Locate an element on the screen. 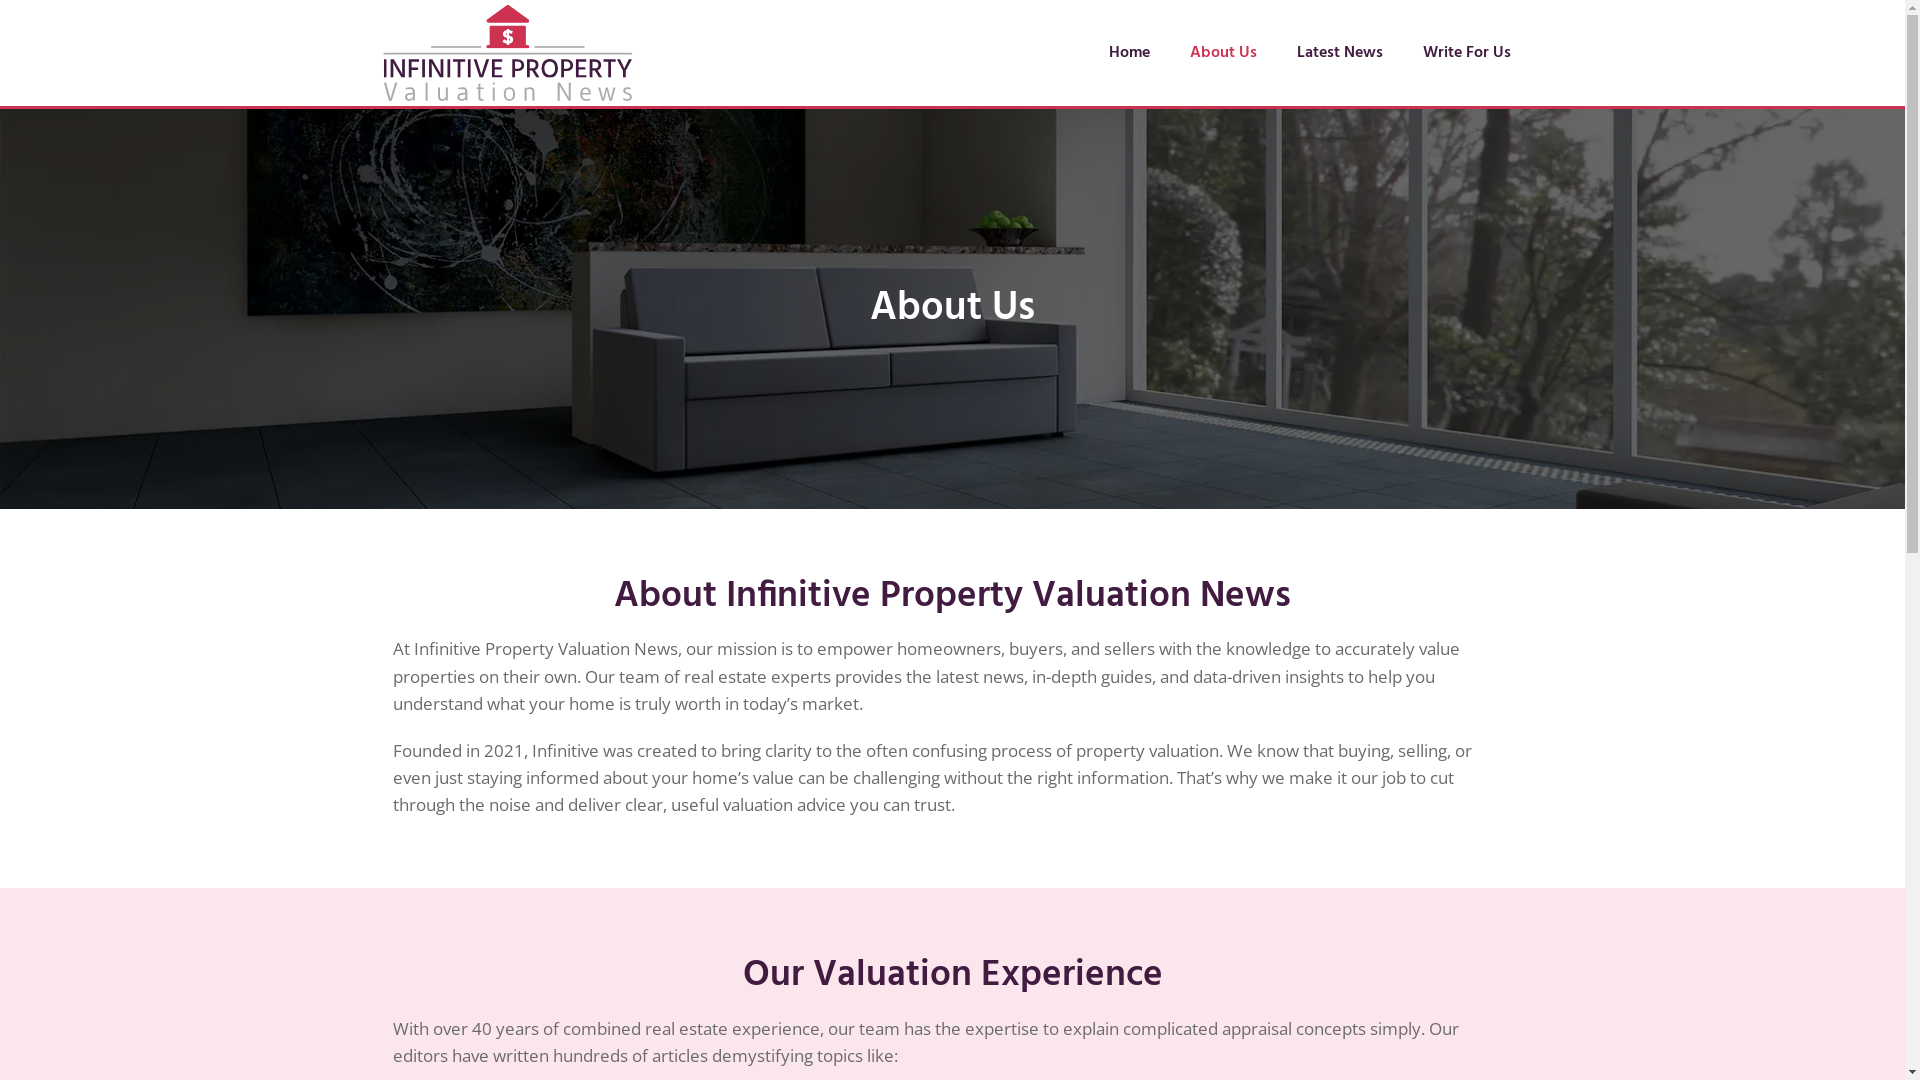 The height and width of the screenshot is (1080, 1920). Latest News is located at coordinates (1340, 52).